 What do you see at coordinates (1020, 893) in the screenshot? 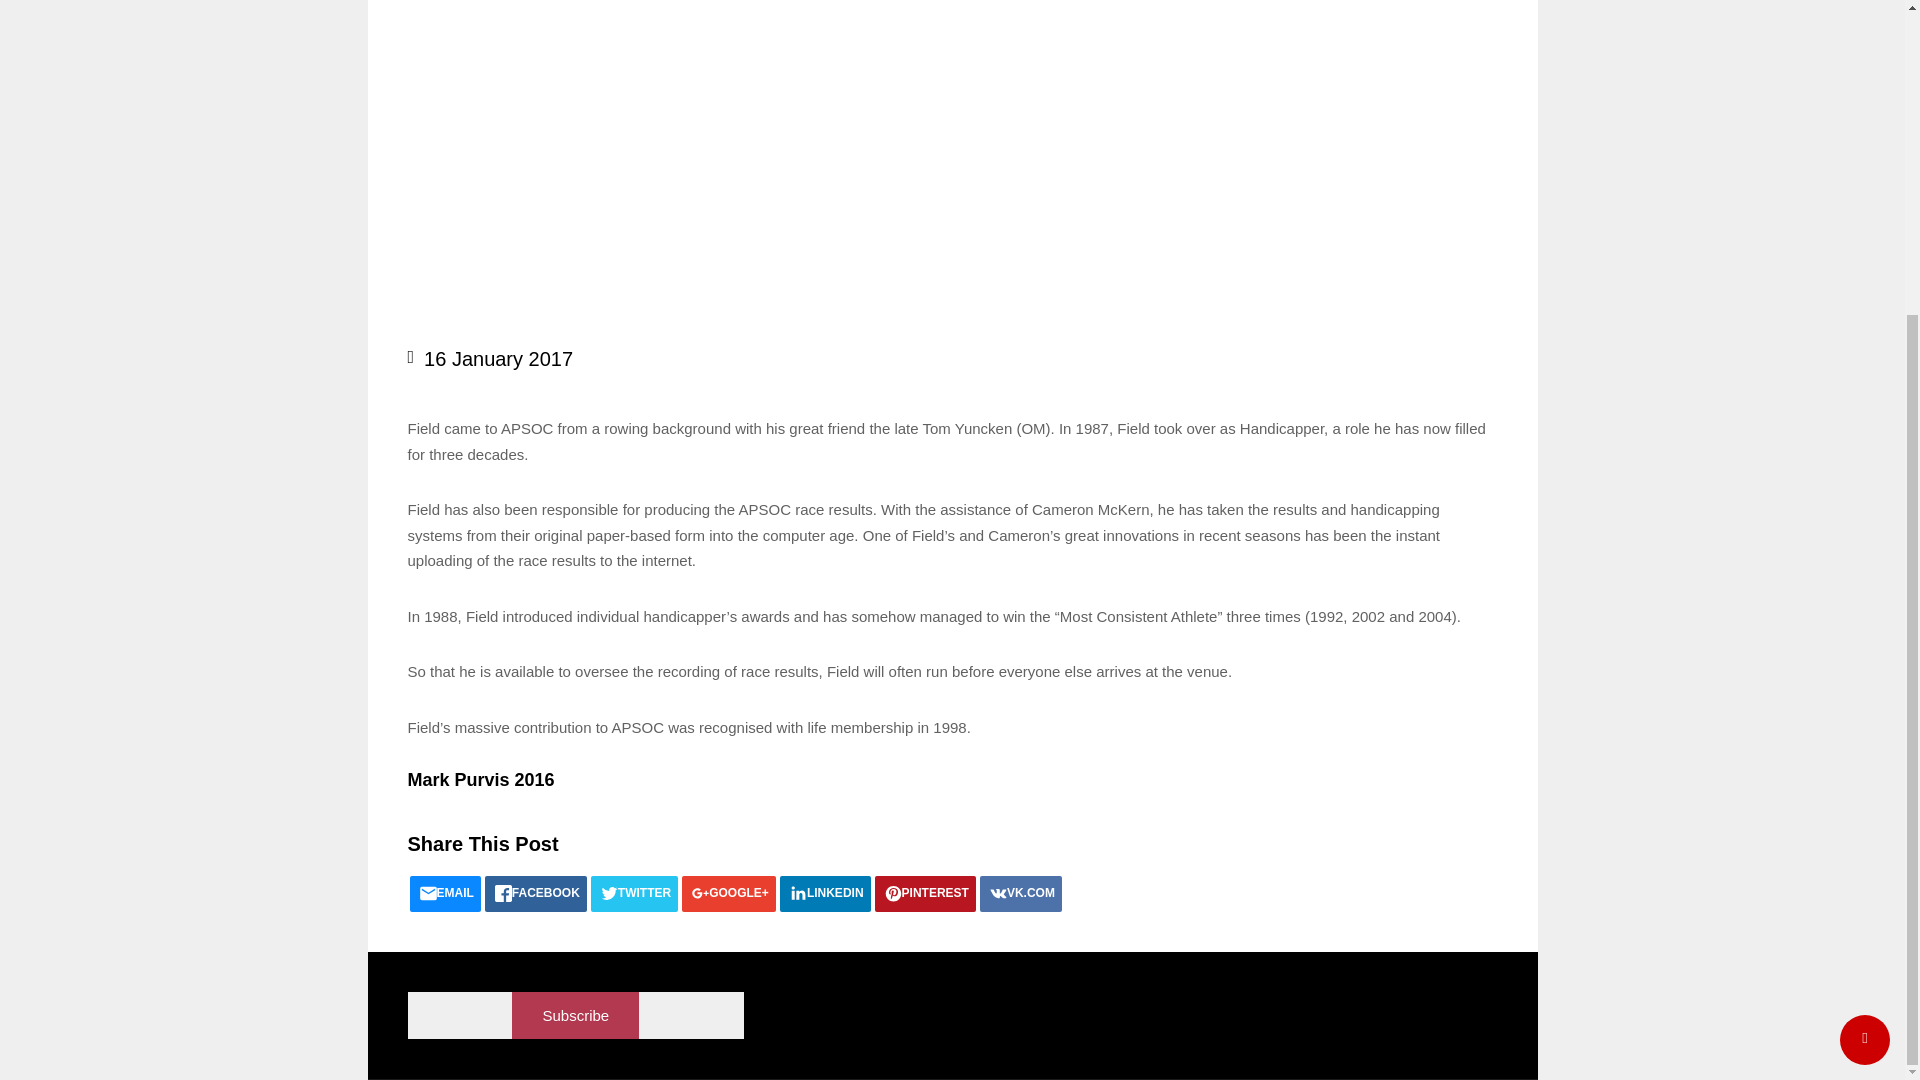
I see `VK.COM` at bounding box center [1020, 893].